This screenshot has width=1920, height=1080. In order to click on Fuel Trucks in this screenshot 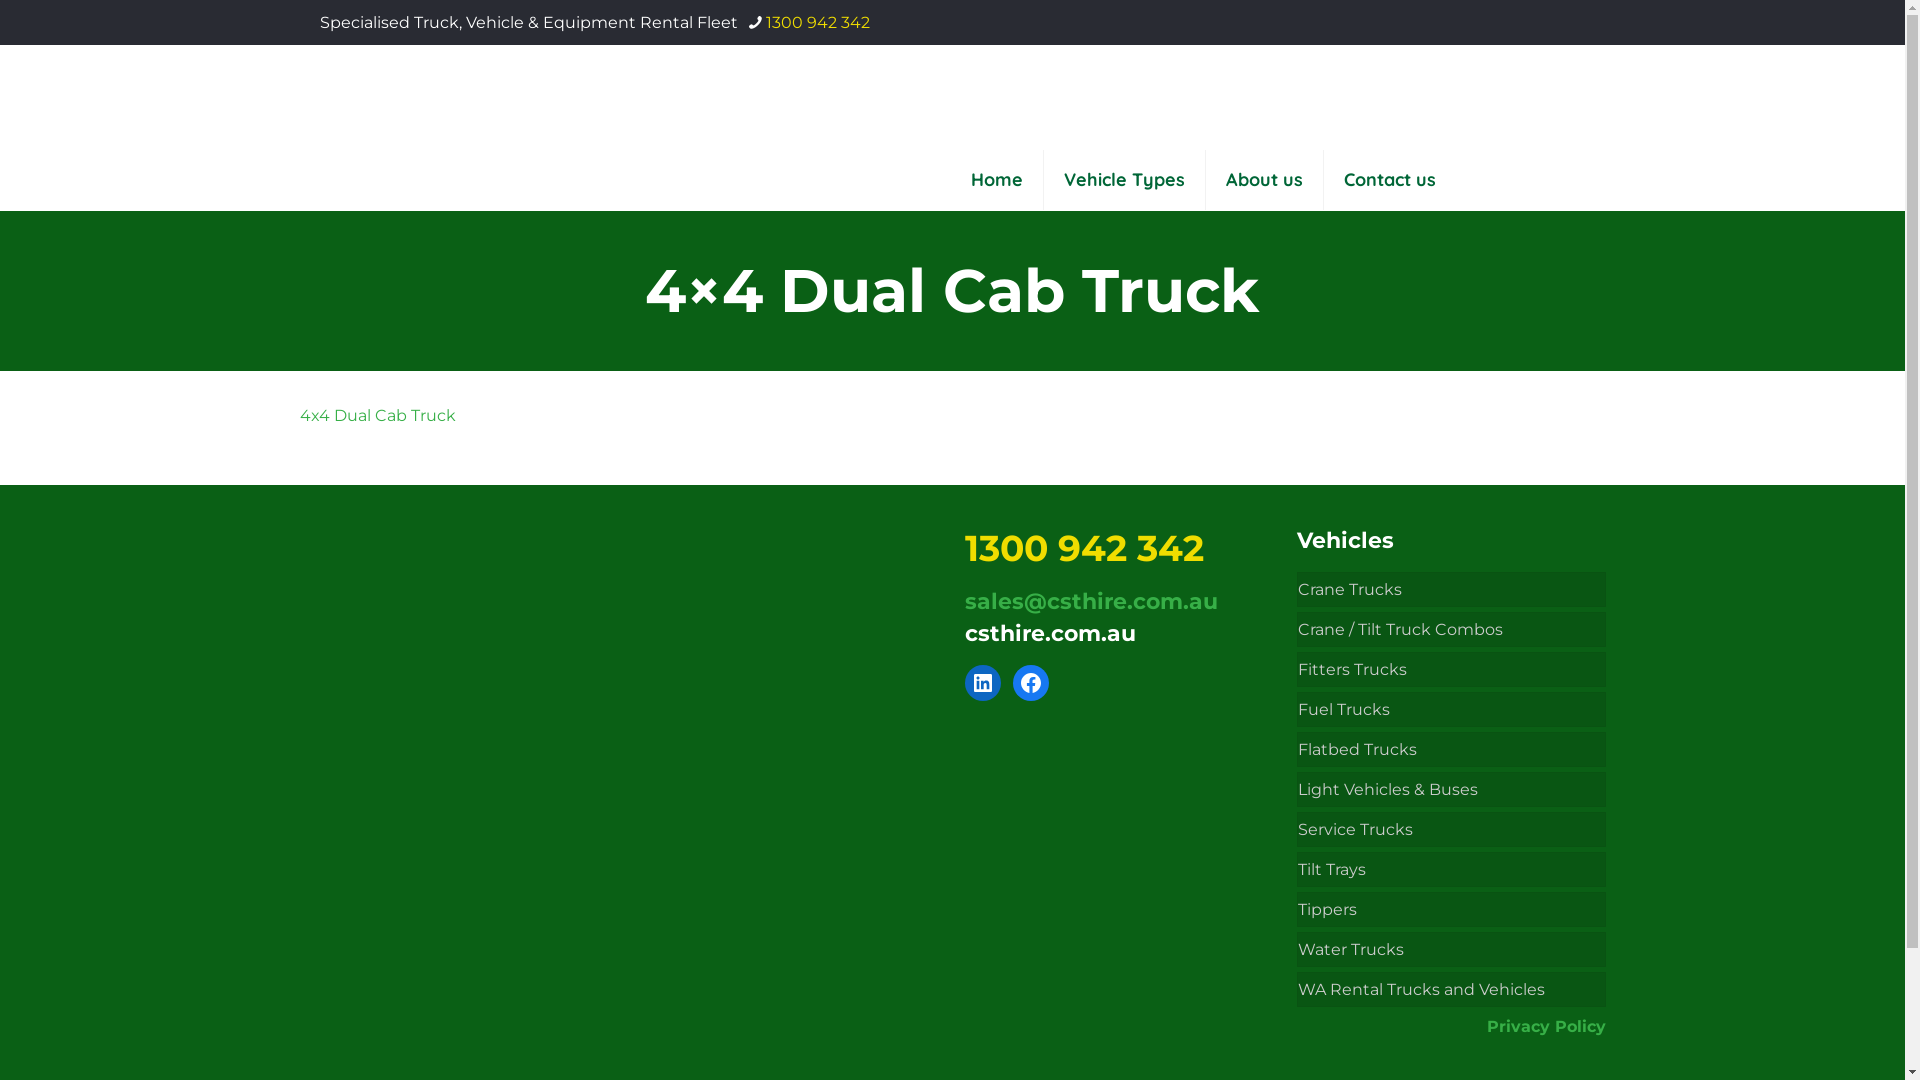, I will do `click(1452, 710)`.